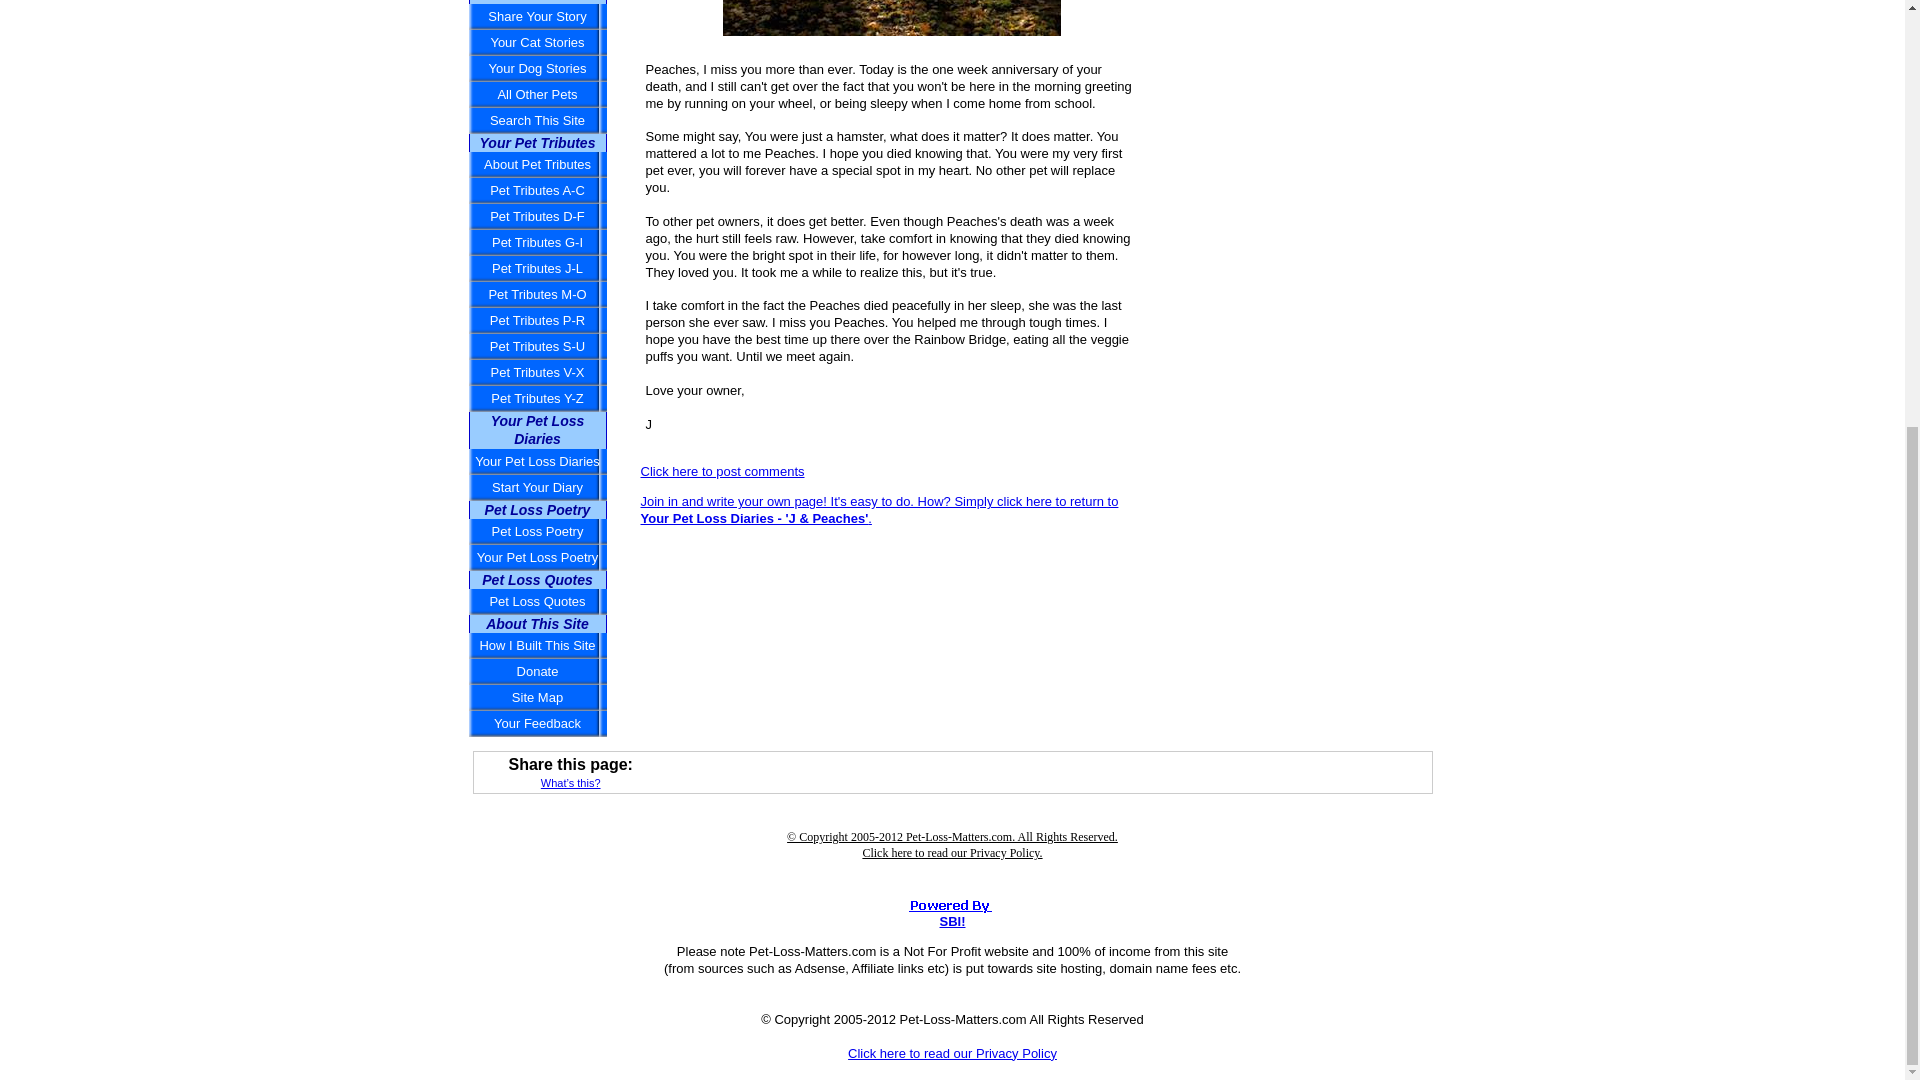 The width and height of the screenshot is (1920, 1080). Describe the element at coordinates (537, 558) in the screenshot. I see `Your Pet Loss Poetry` at that location.